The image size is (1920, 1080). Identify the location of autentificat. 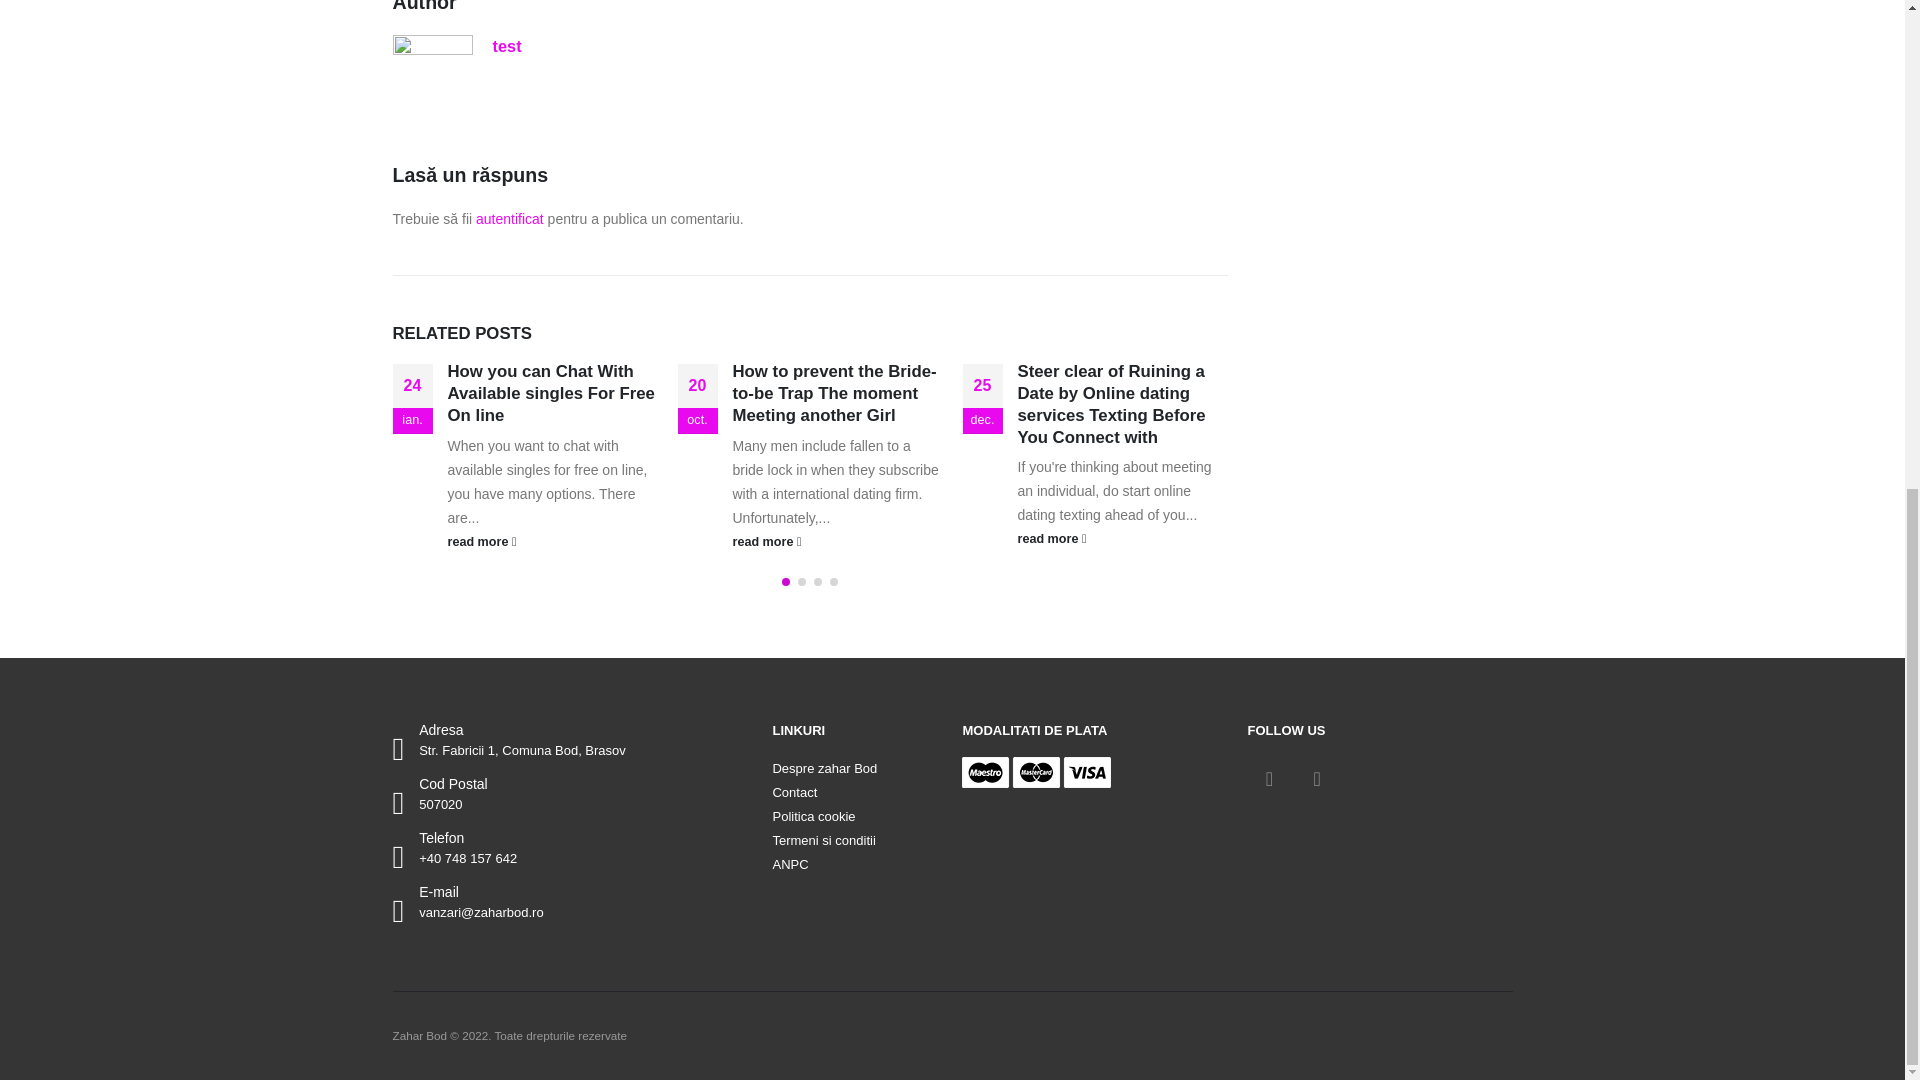
(510, 218).